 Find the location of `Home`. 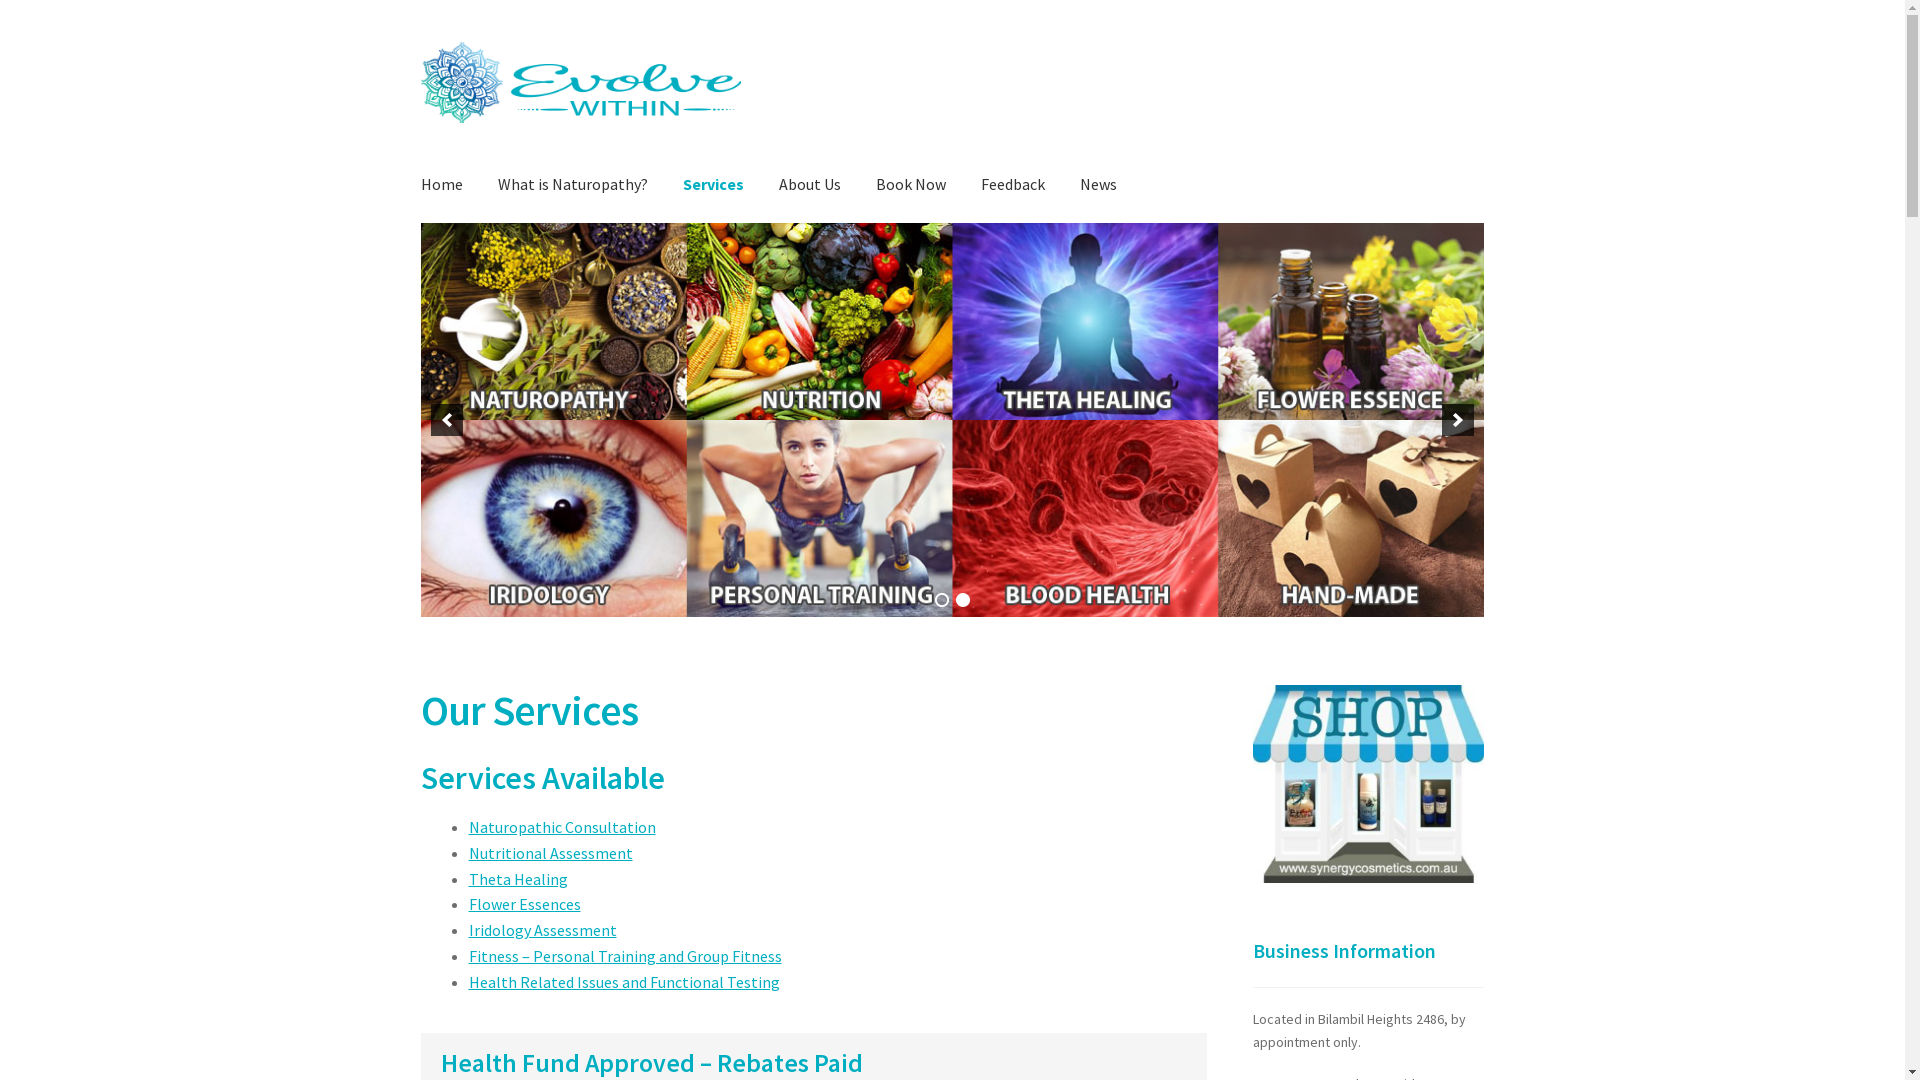

Home is located at coordinates (442, 185).